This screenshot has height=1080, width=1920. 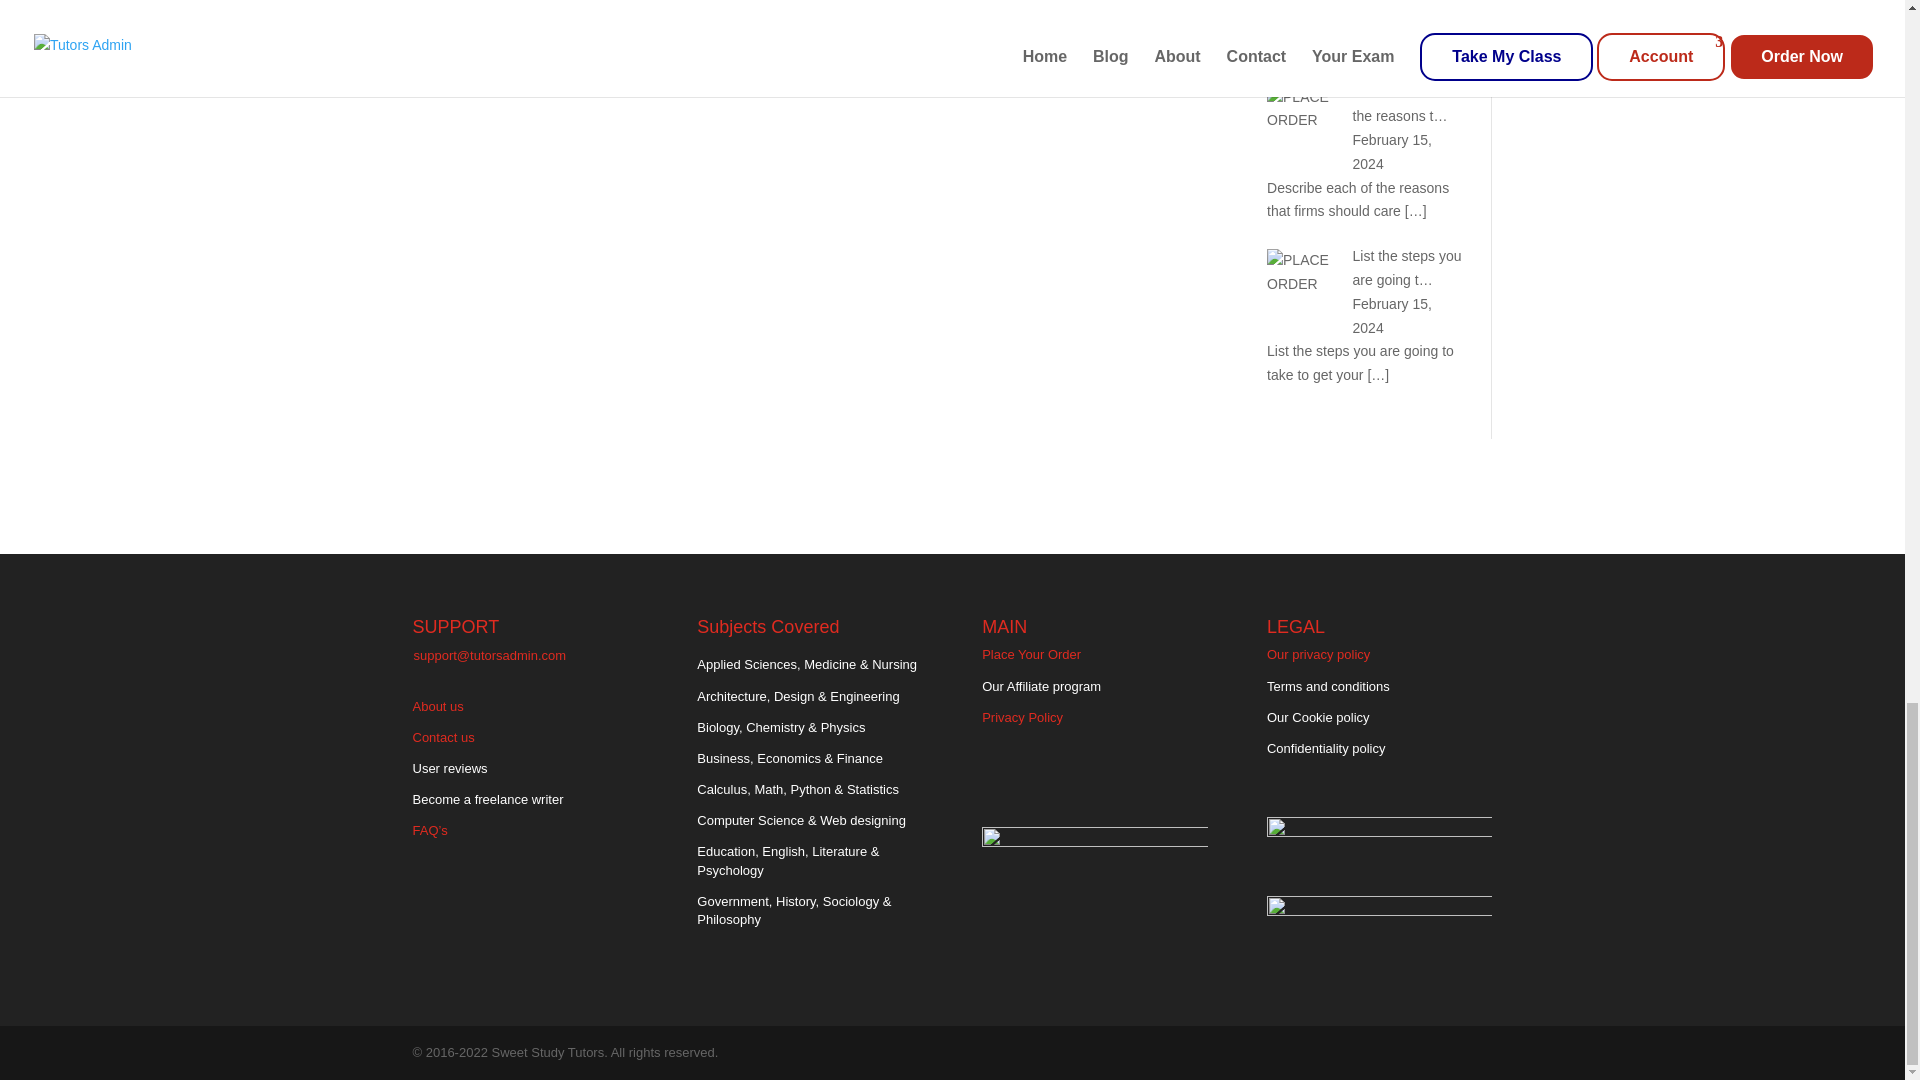 I want to click on About us, so click(x=437, y=706).